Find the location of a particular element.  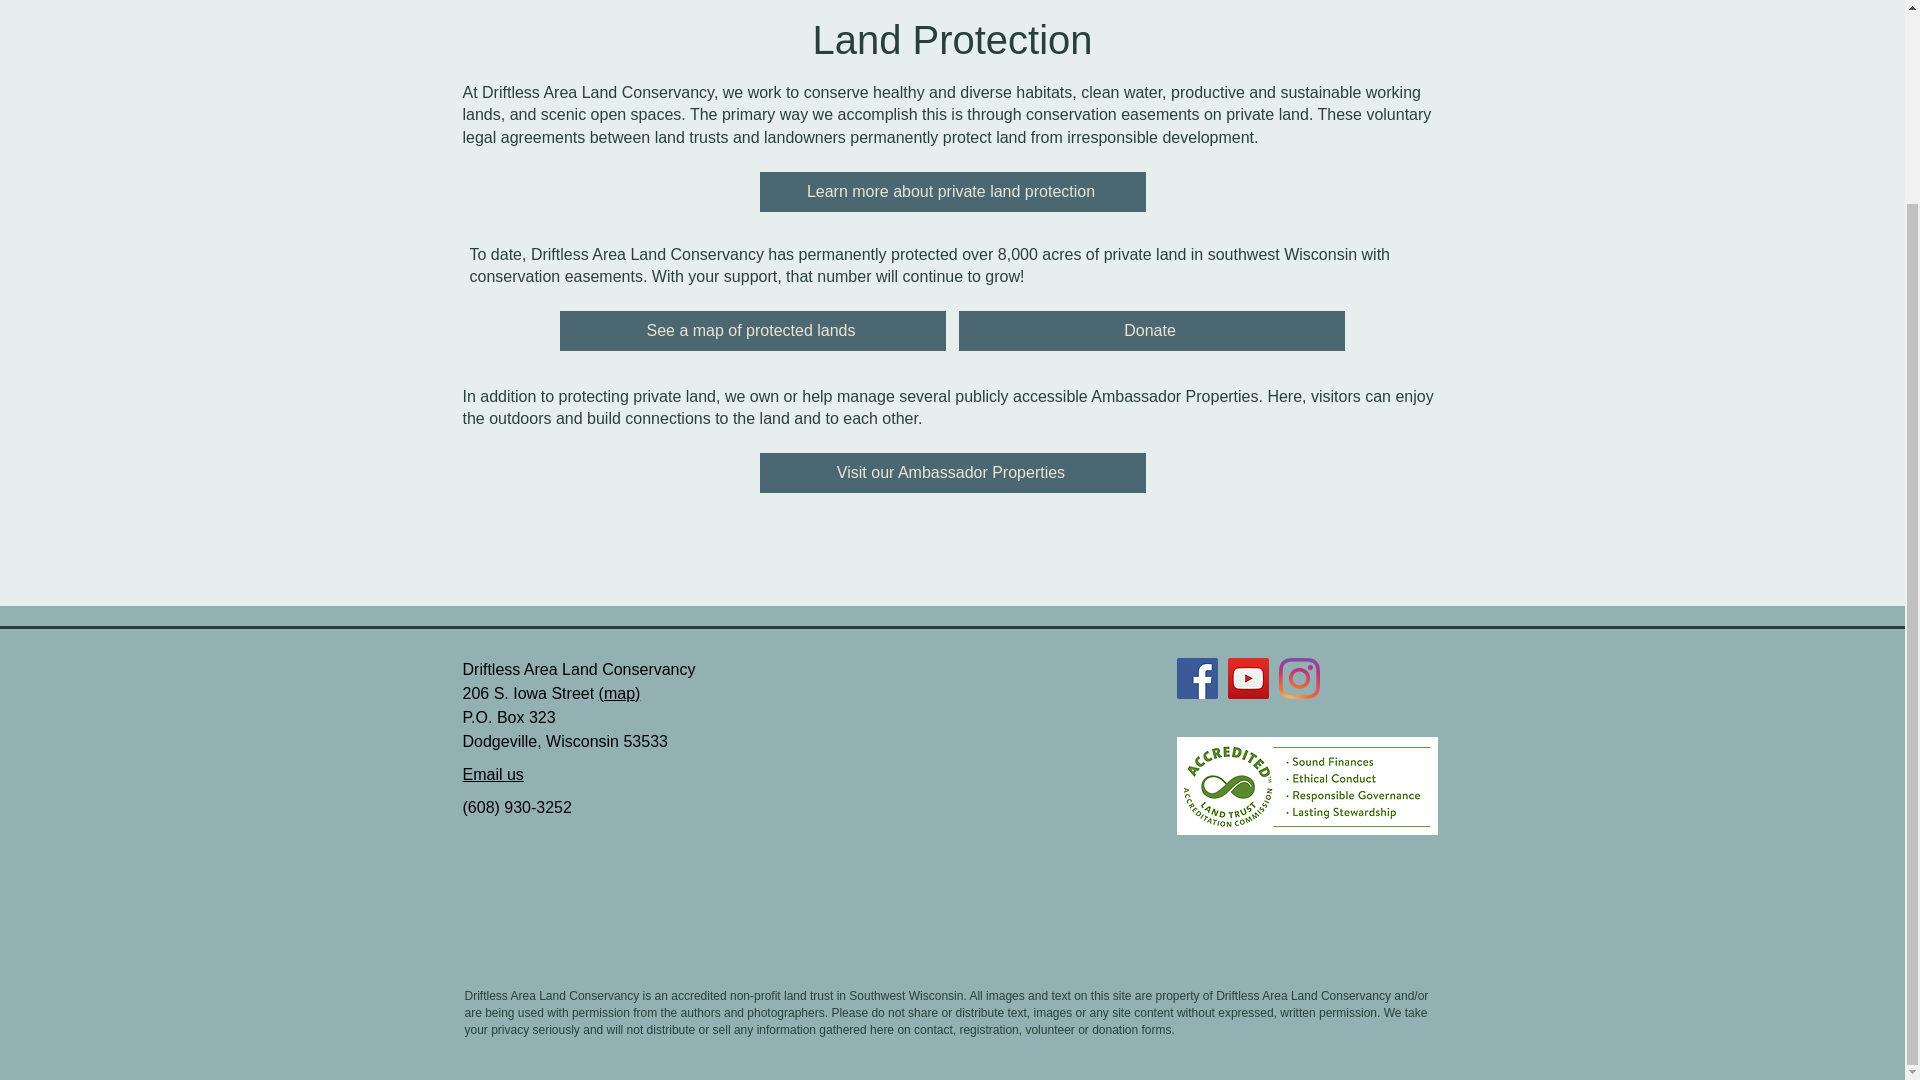

Learn more about private land protection is located at coordinates (953, 191).